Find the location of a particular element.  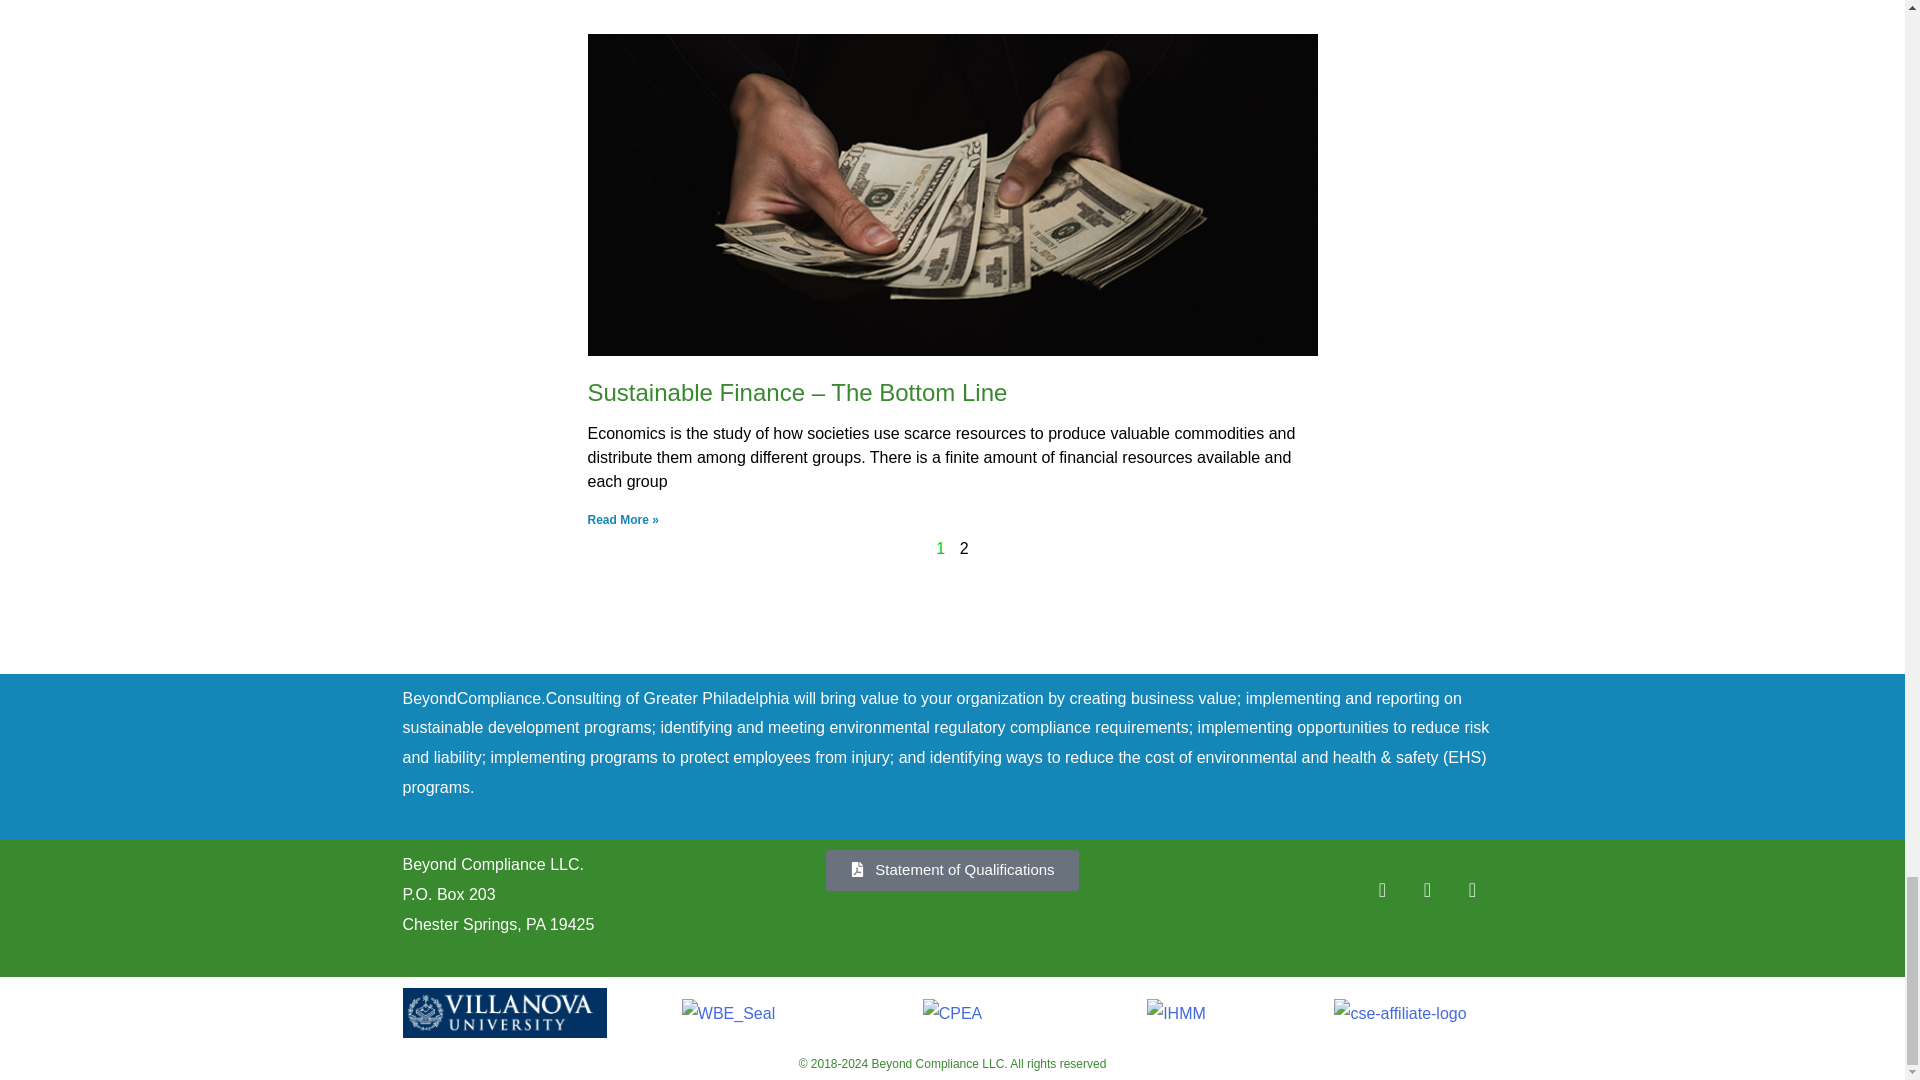

IHMM is located at coordinates (1176, 1014).